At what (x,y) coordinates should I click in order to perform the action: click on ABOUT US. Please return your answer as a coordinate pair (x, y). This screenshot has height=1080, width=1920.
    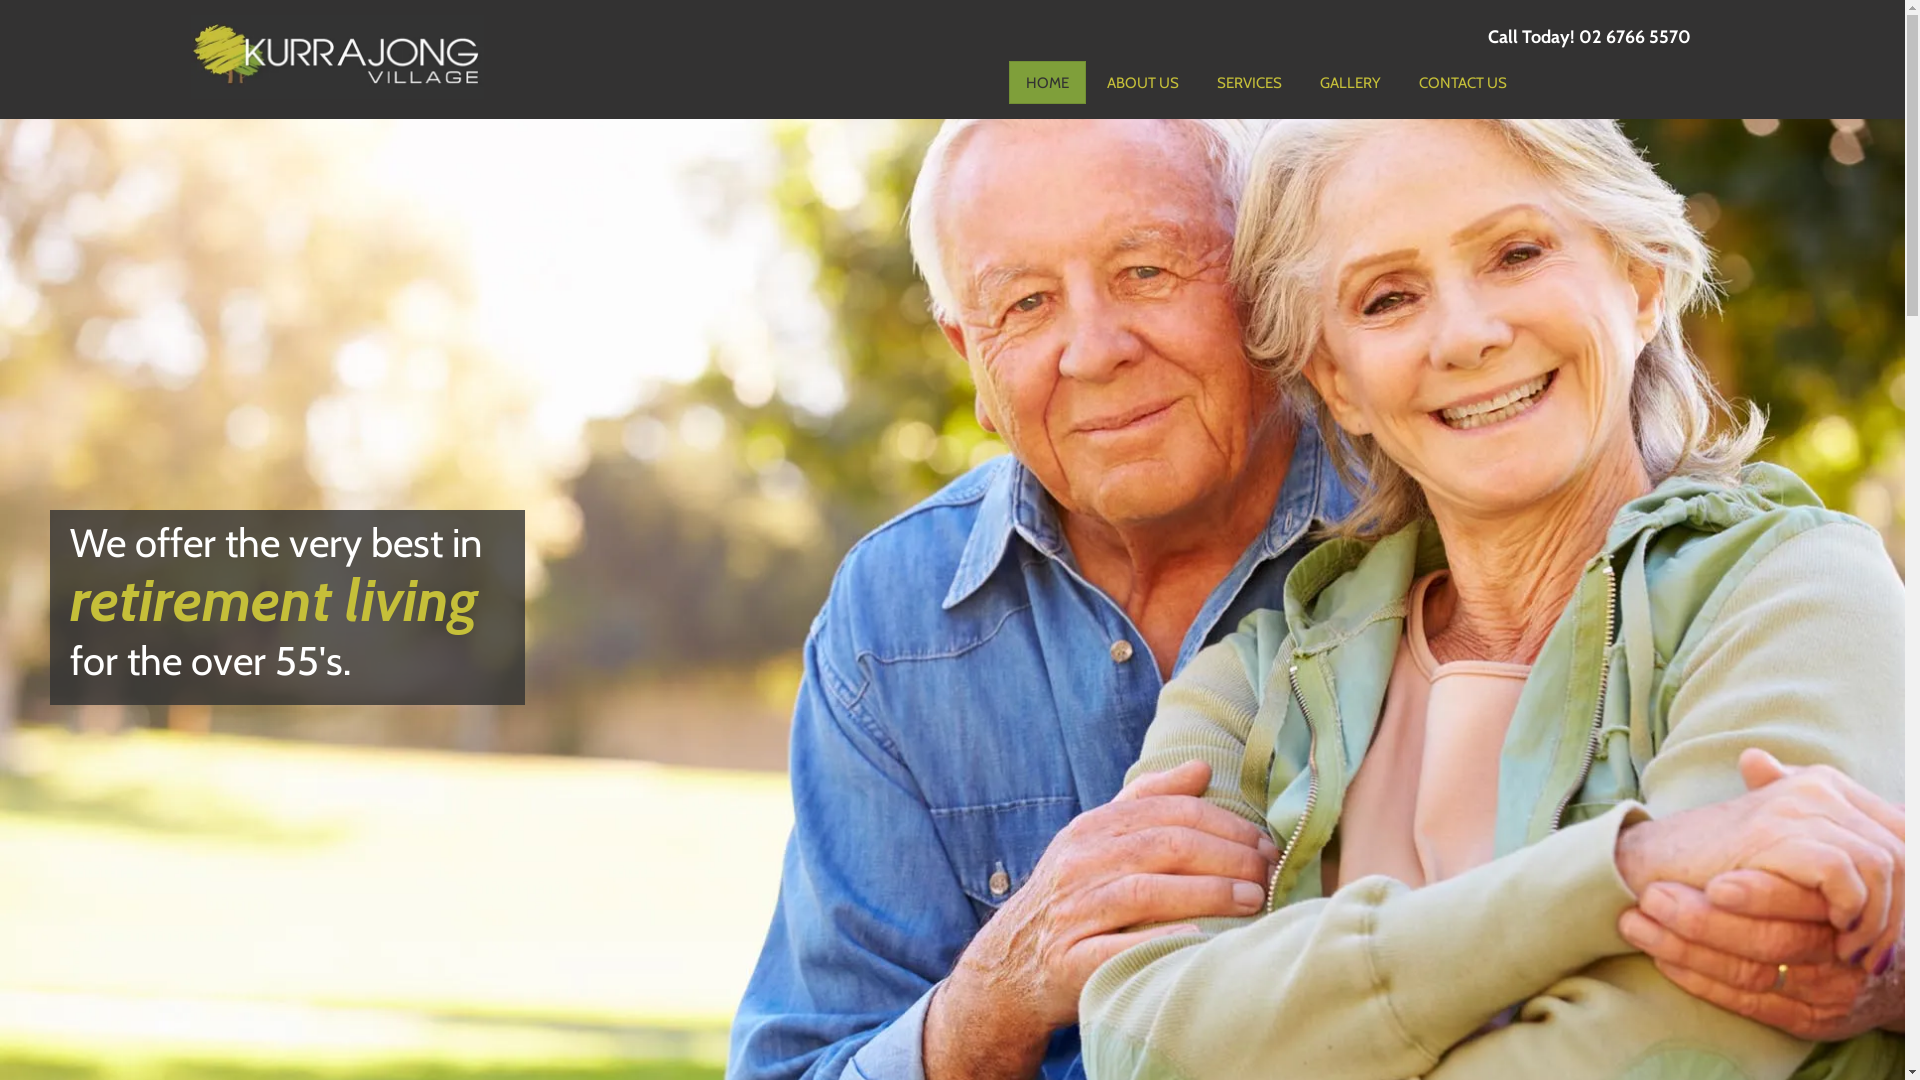
    Looking at the image, I should click on (1143, 82).